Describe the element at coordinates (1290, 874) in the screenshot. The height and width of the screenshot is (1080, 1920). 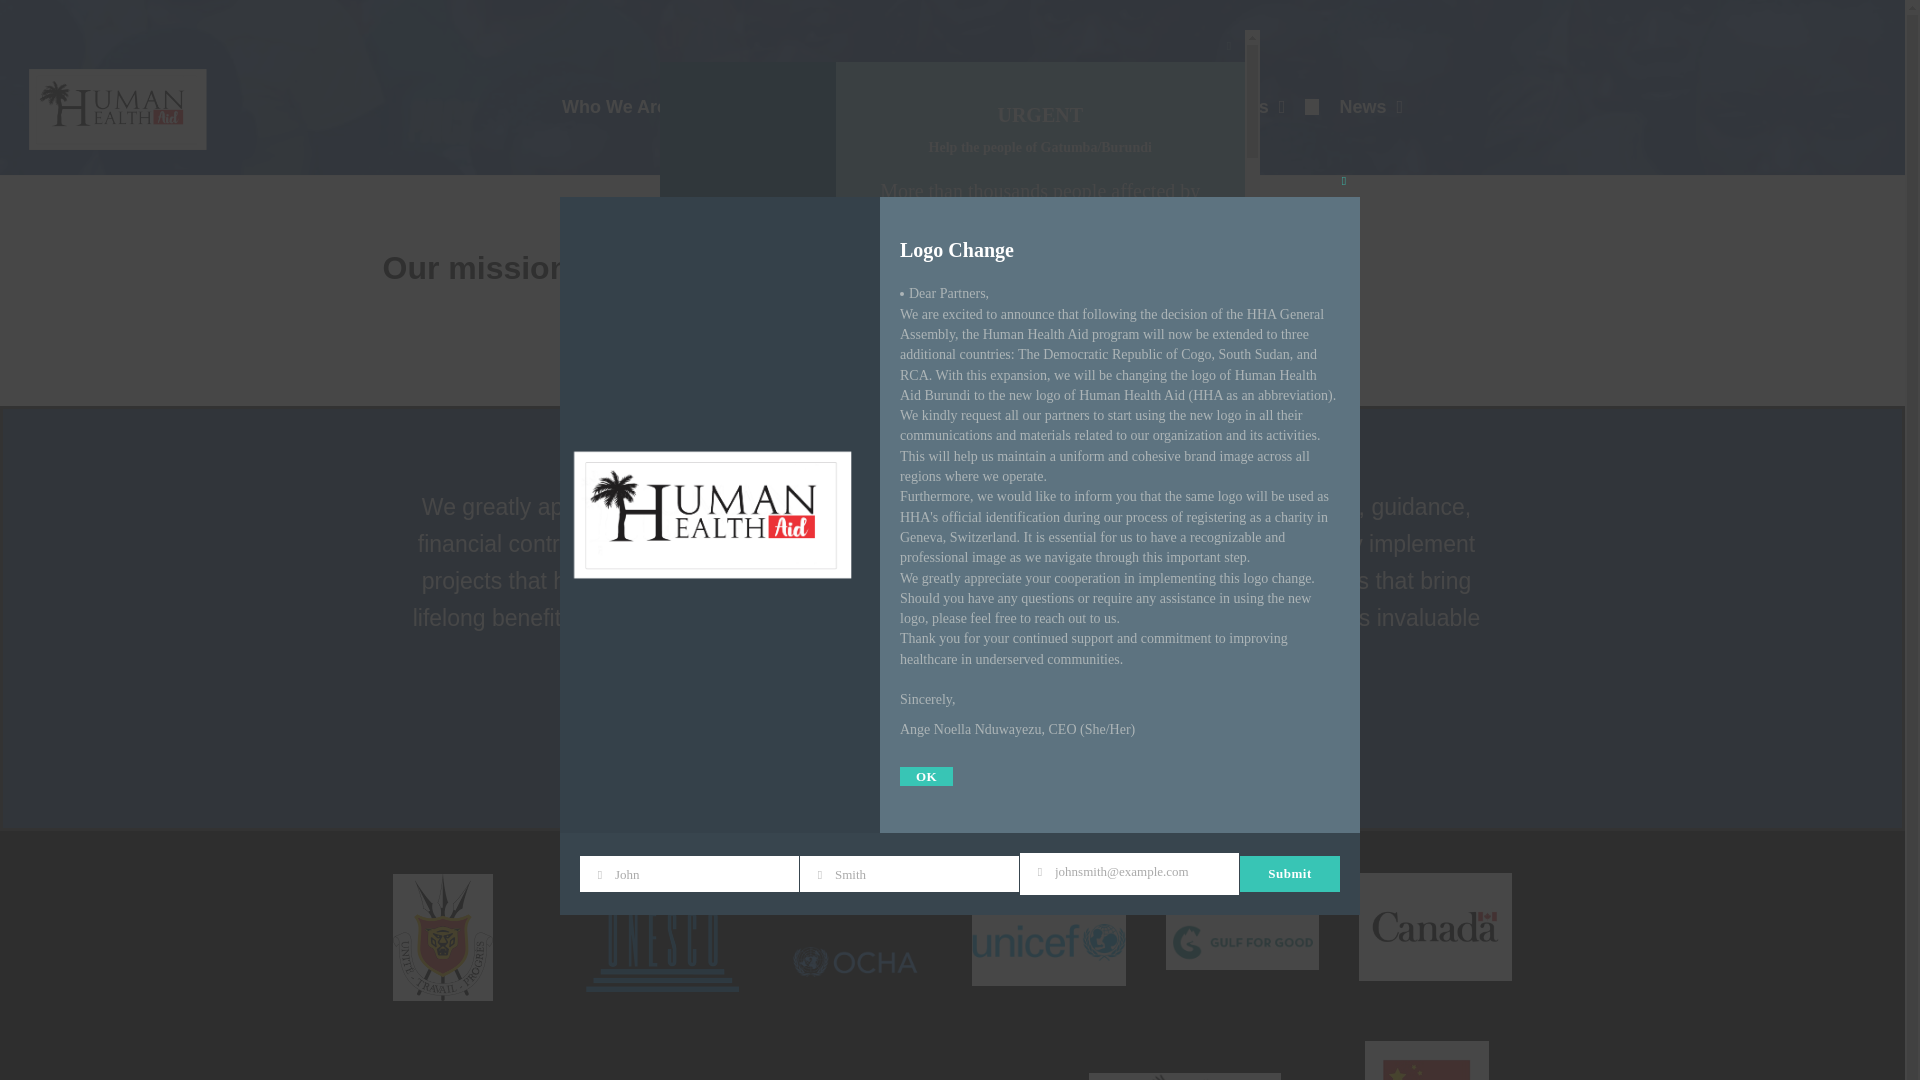
I see `Submit` at that location.